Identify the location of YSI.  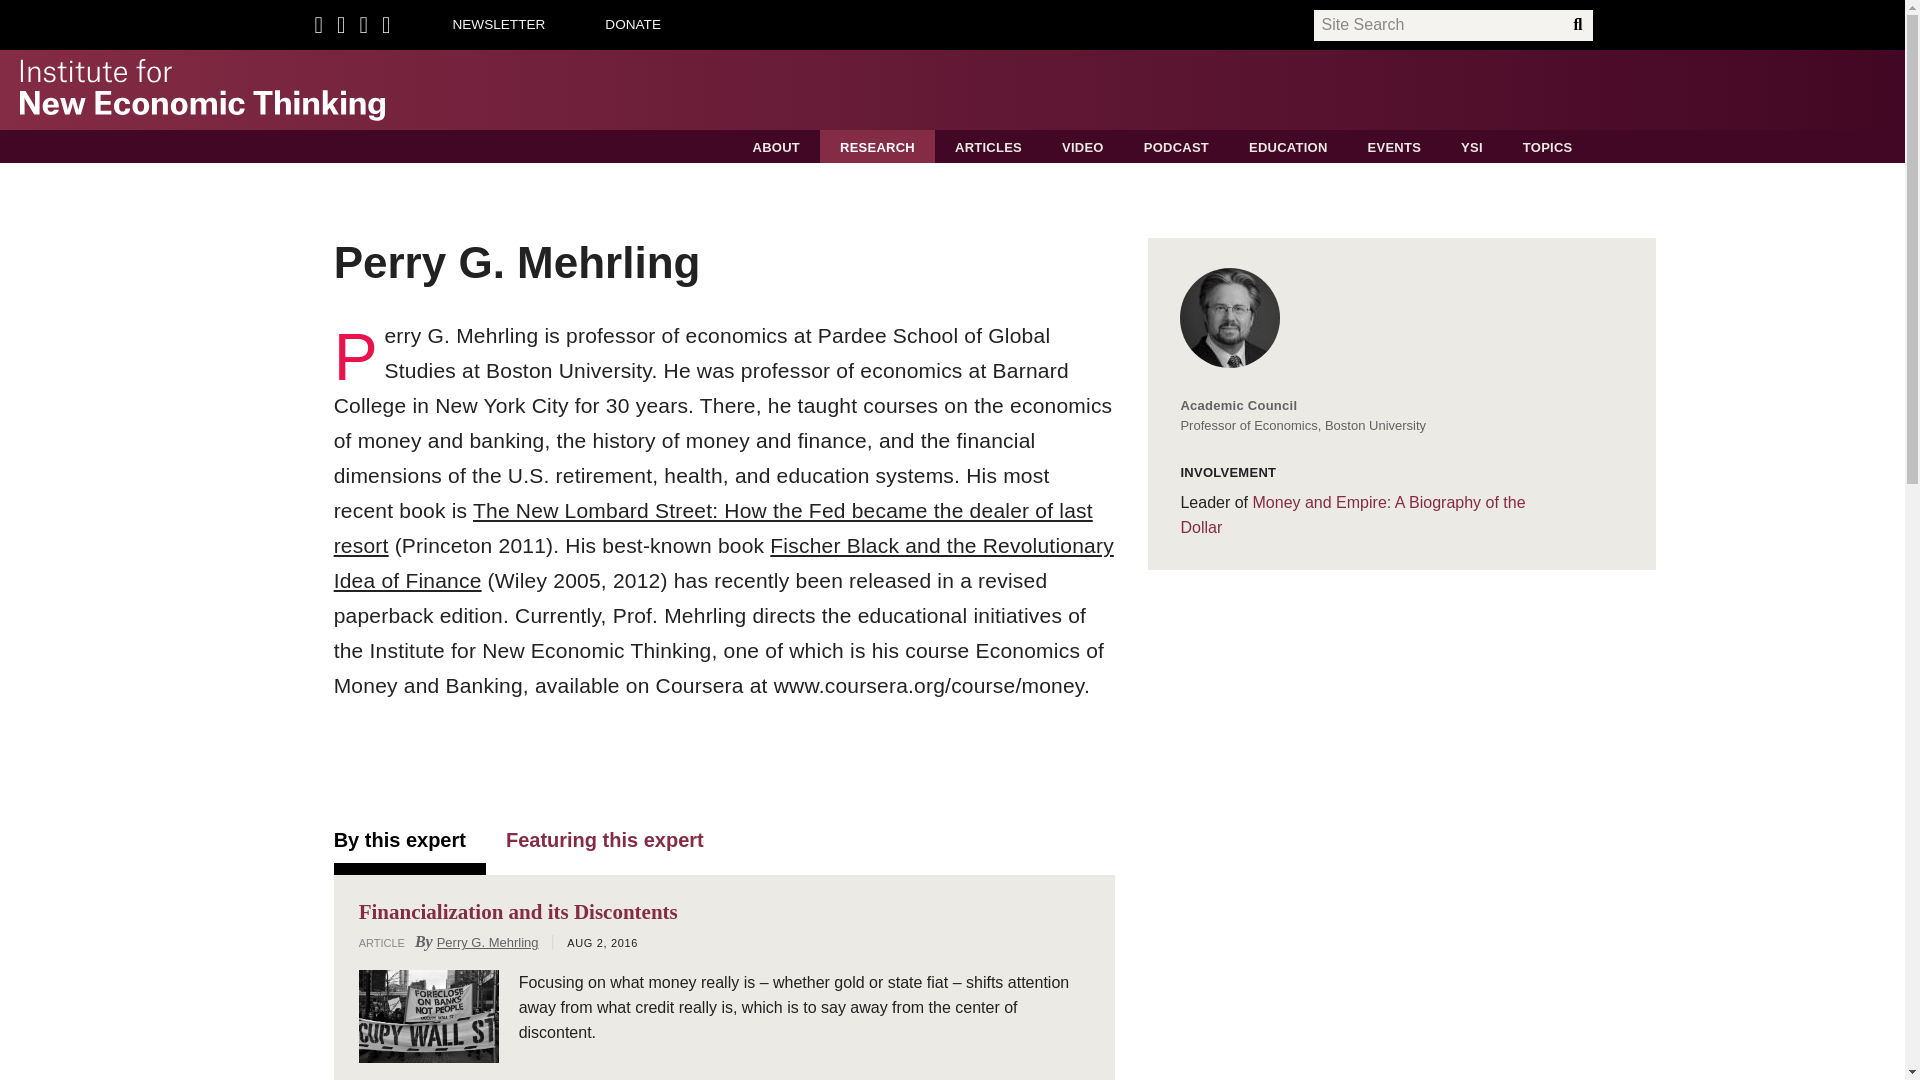
(1472, 146).